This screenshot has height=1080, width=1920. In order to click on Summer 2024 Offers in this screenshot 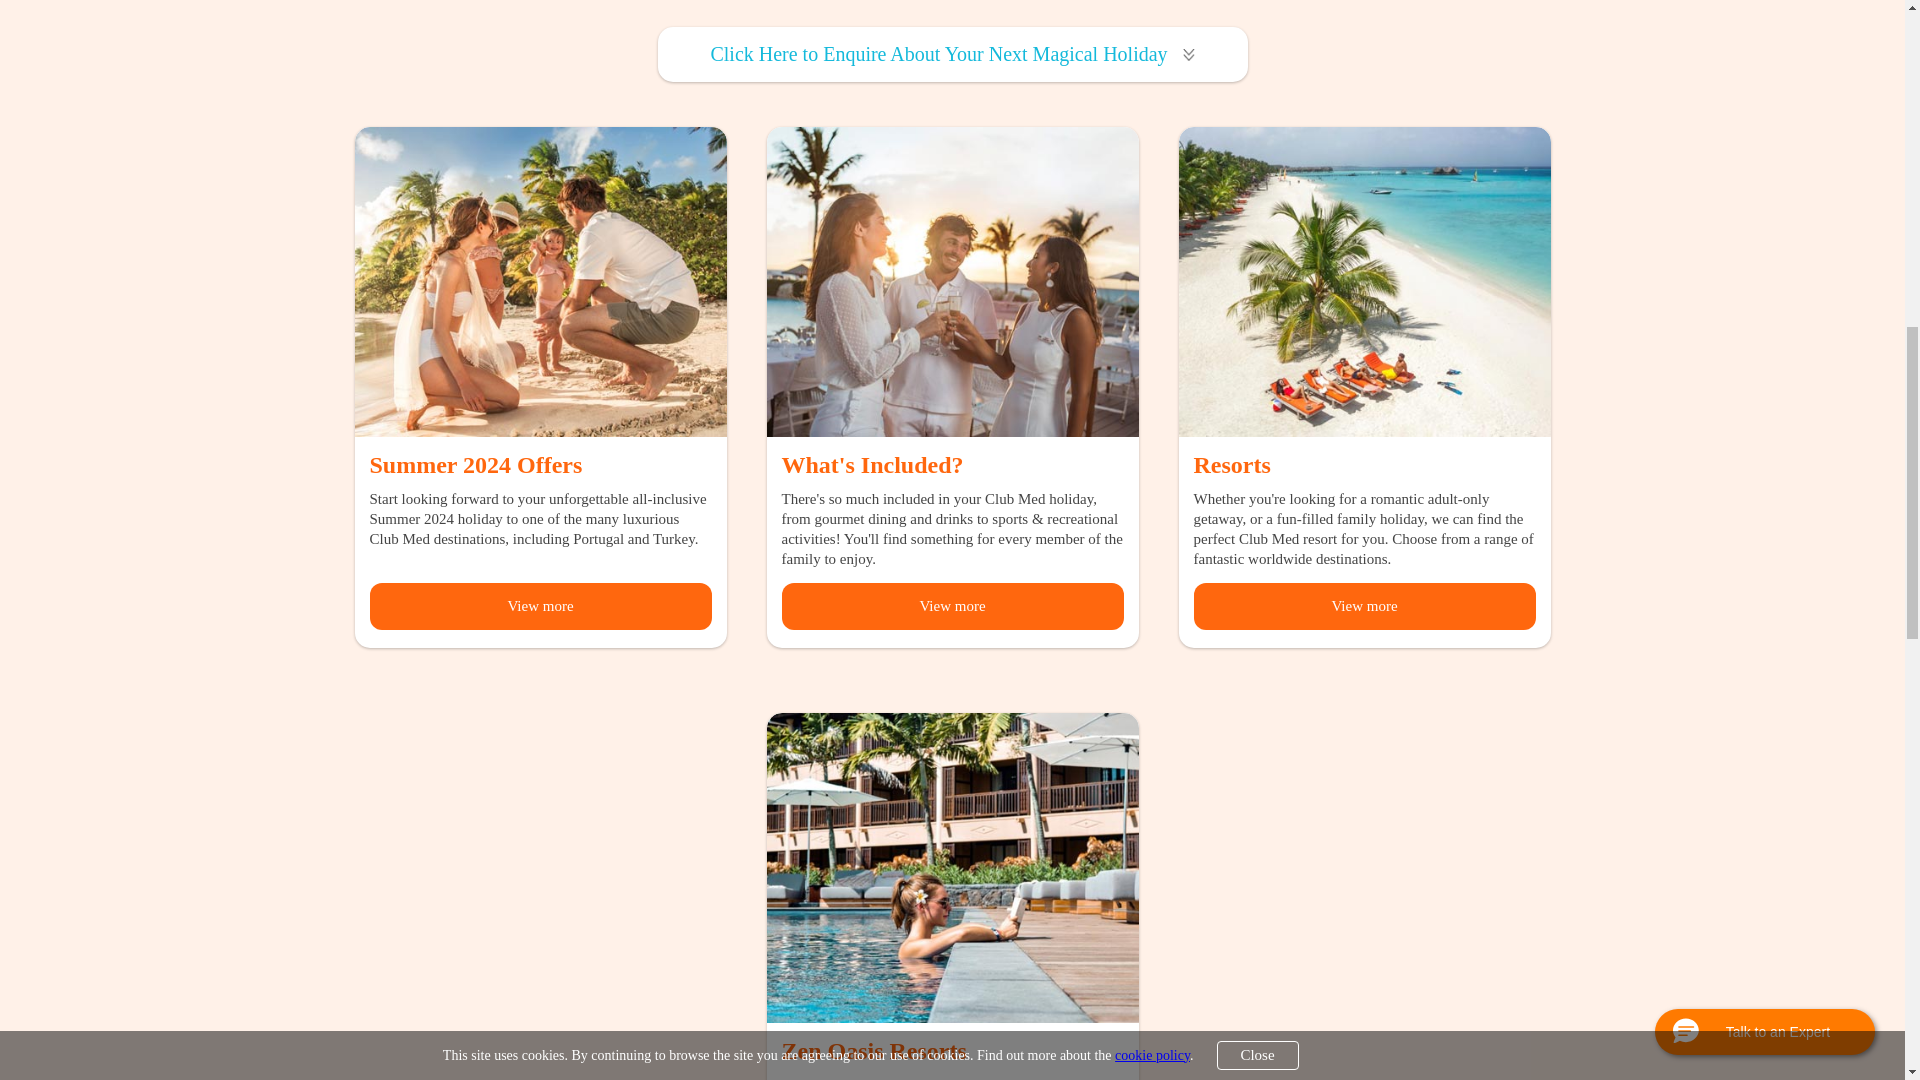, I will do `click(539, 282)`.